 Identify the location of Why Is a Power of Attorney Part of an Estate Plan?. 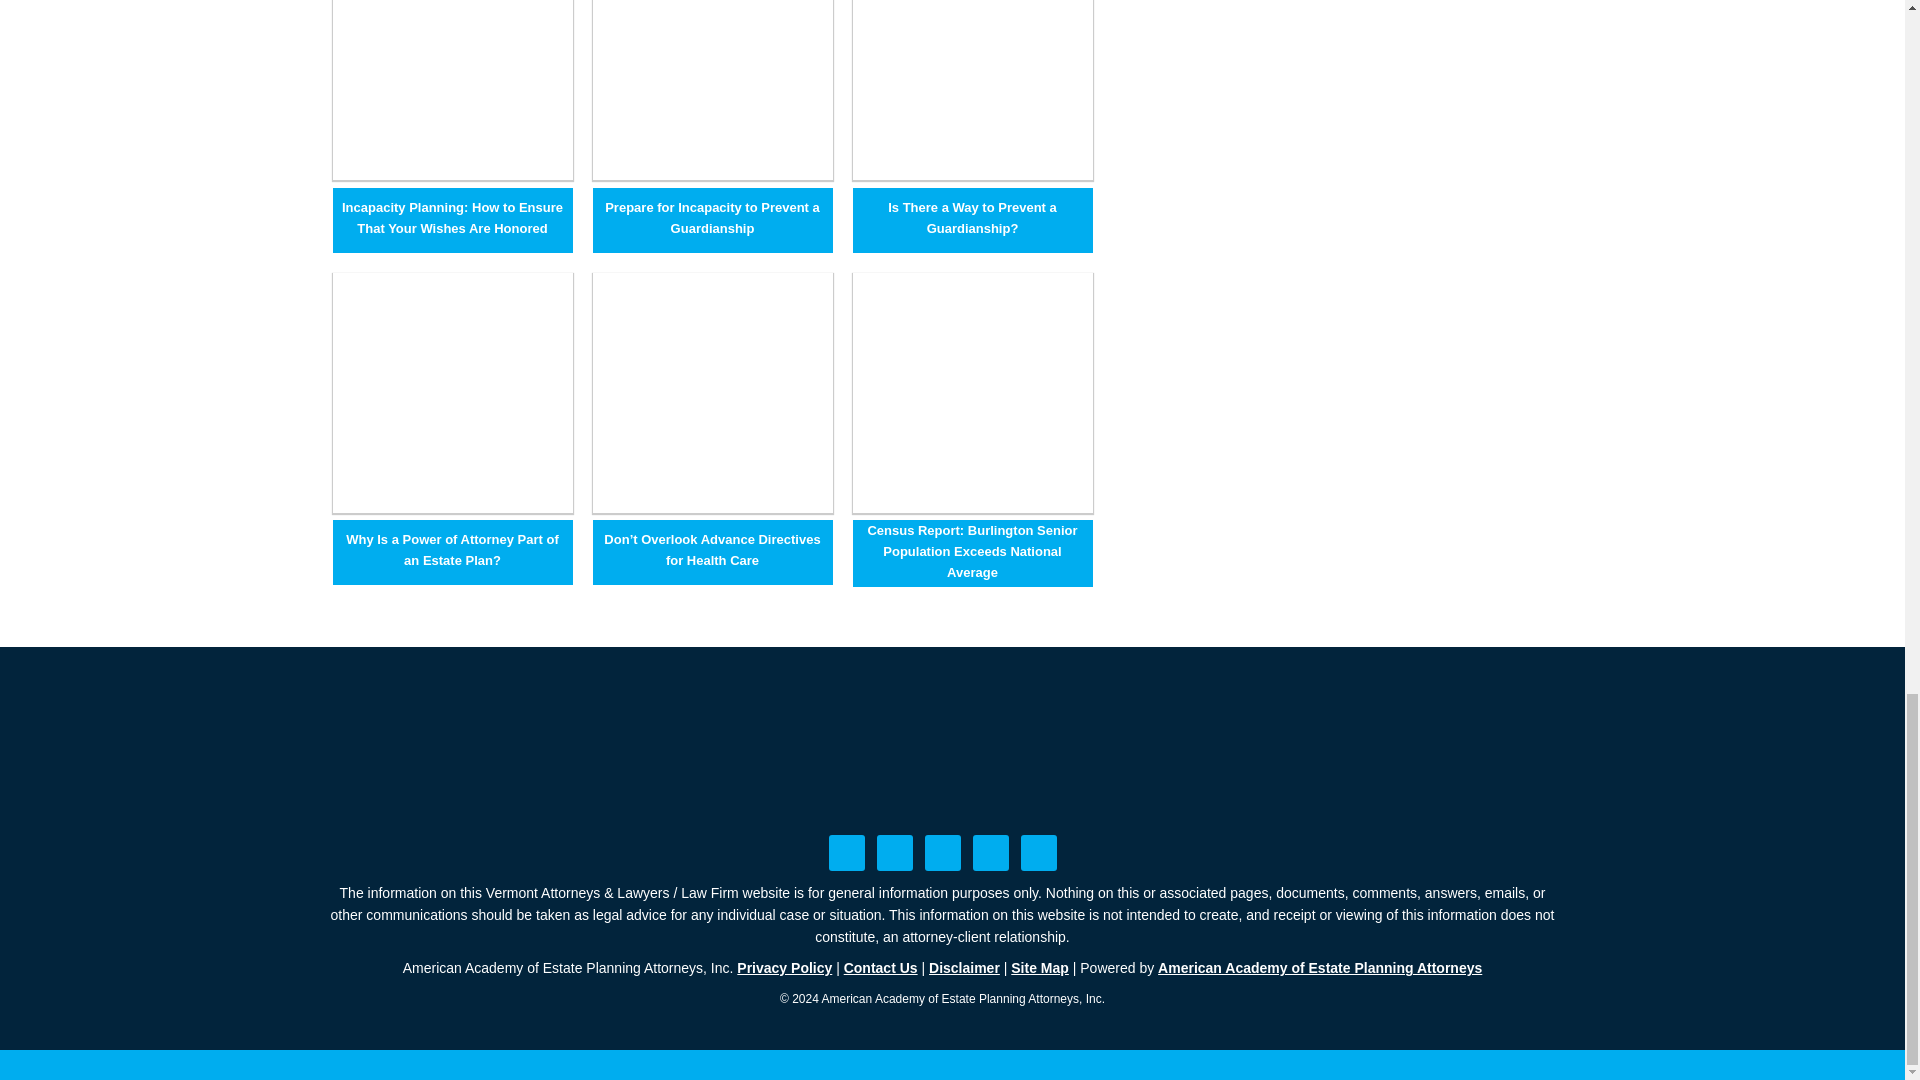
(452, 507).